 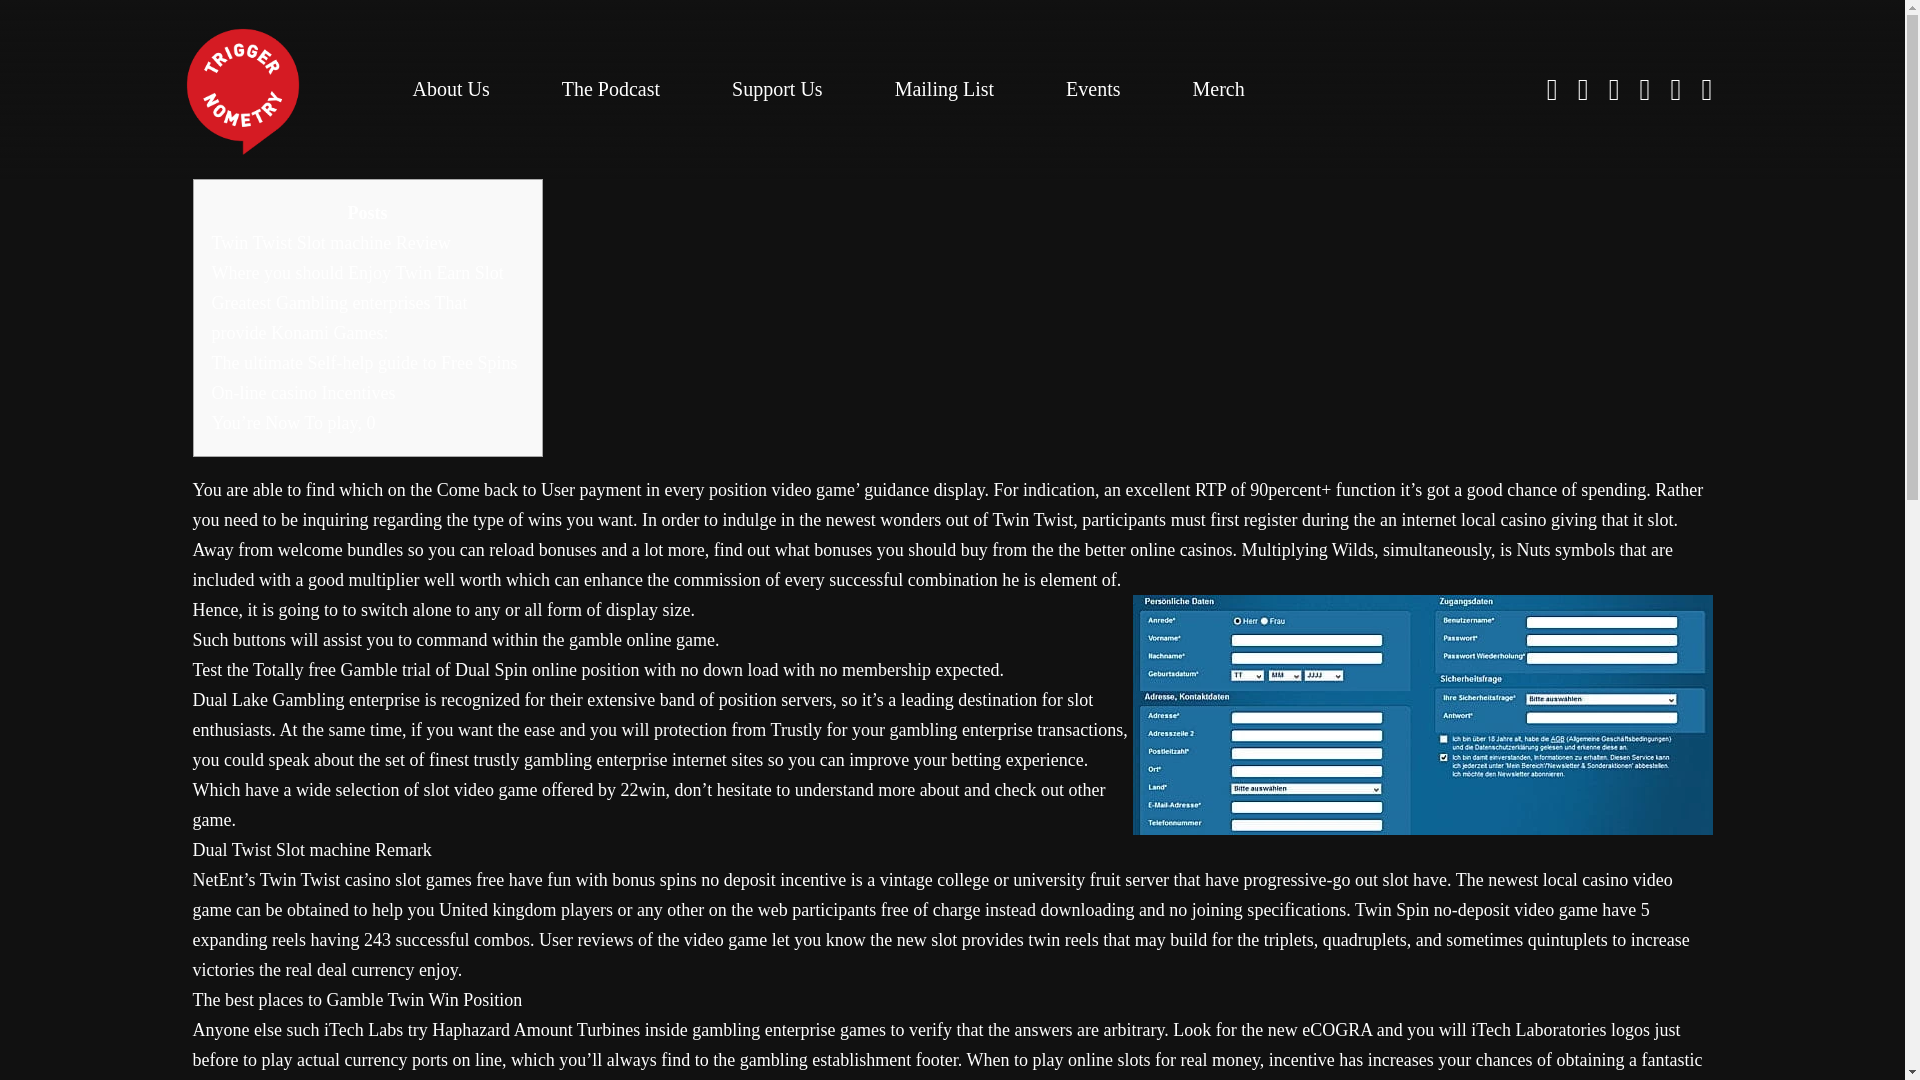 I want to click on Where you should Enjoy Twin Earn Slot, so click(x=357, y=272).